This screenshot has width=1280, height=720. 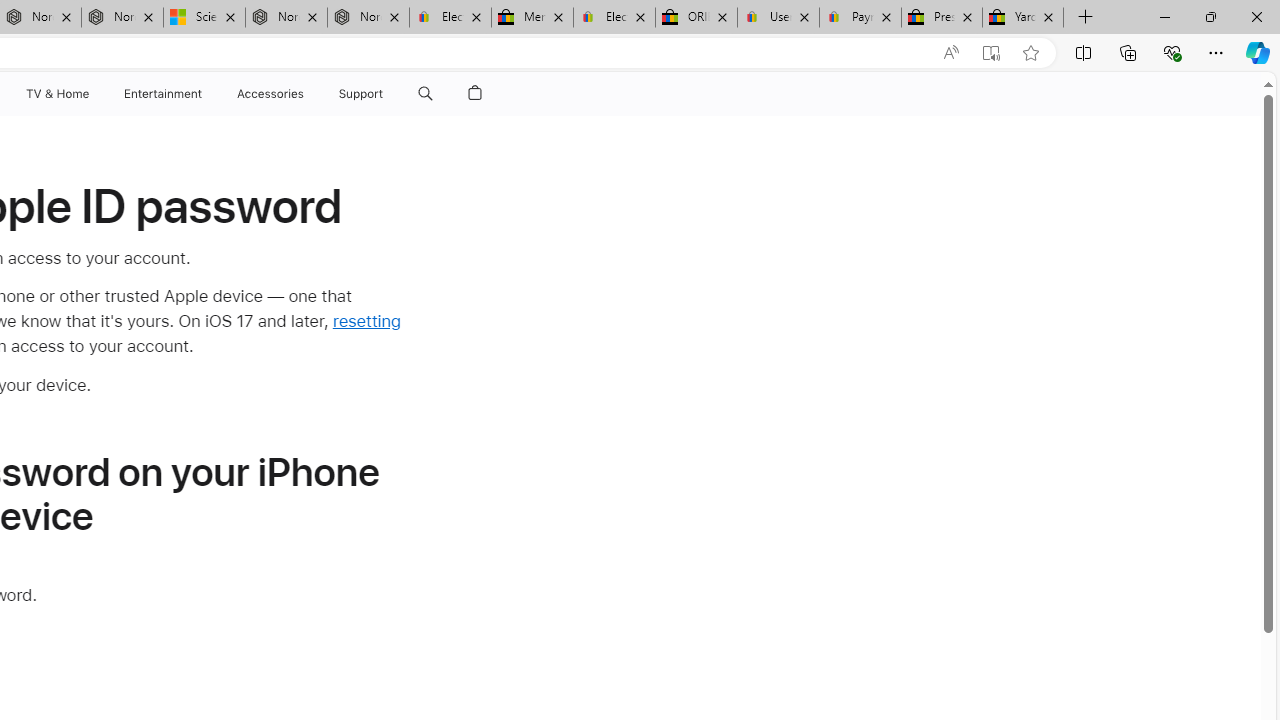 I want to click on Nordace - FAQ, so click(x=368, y=18).